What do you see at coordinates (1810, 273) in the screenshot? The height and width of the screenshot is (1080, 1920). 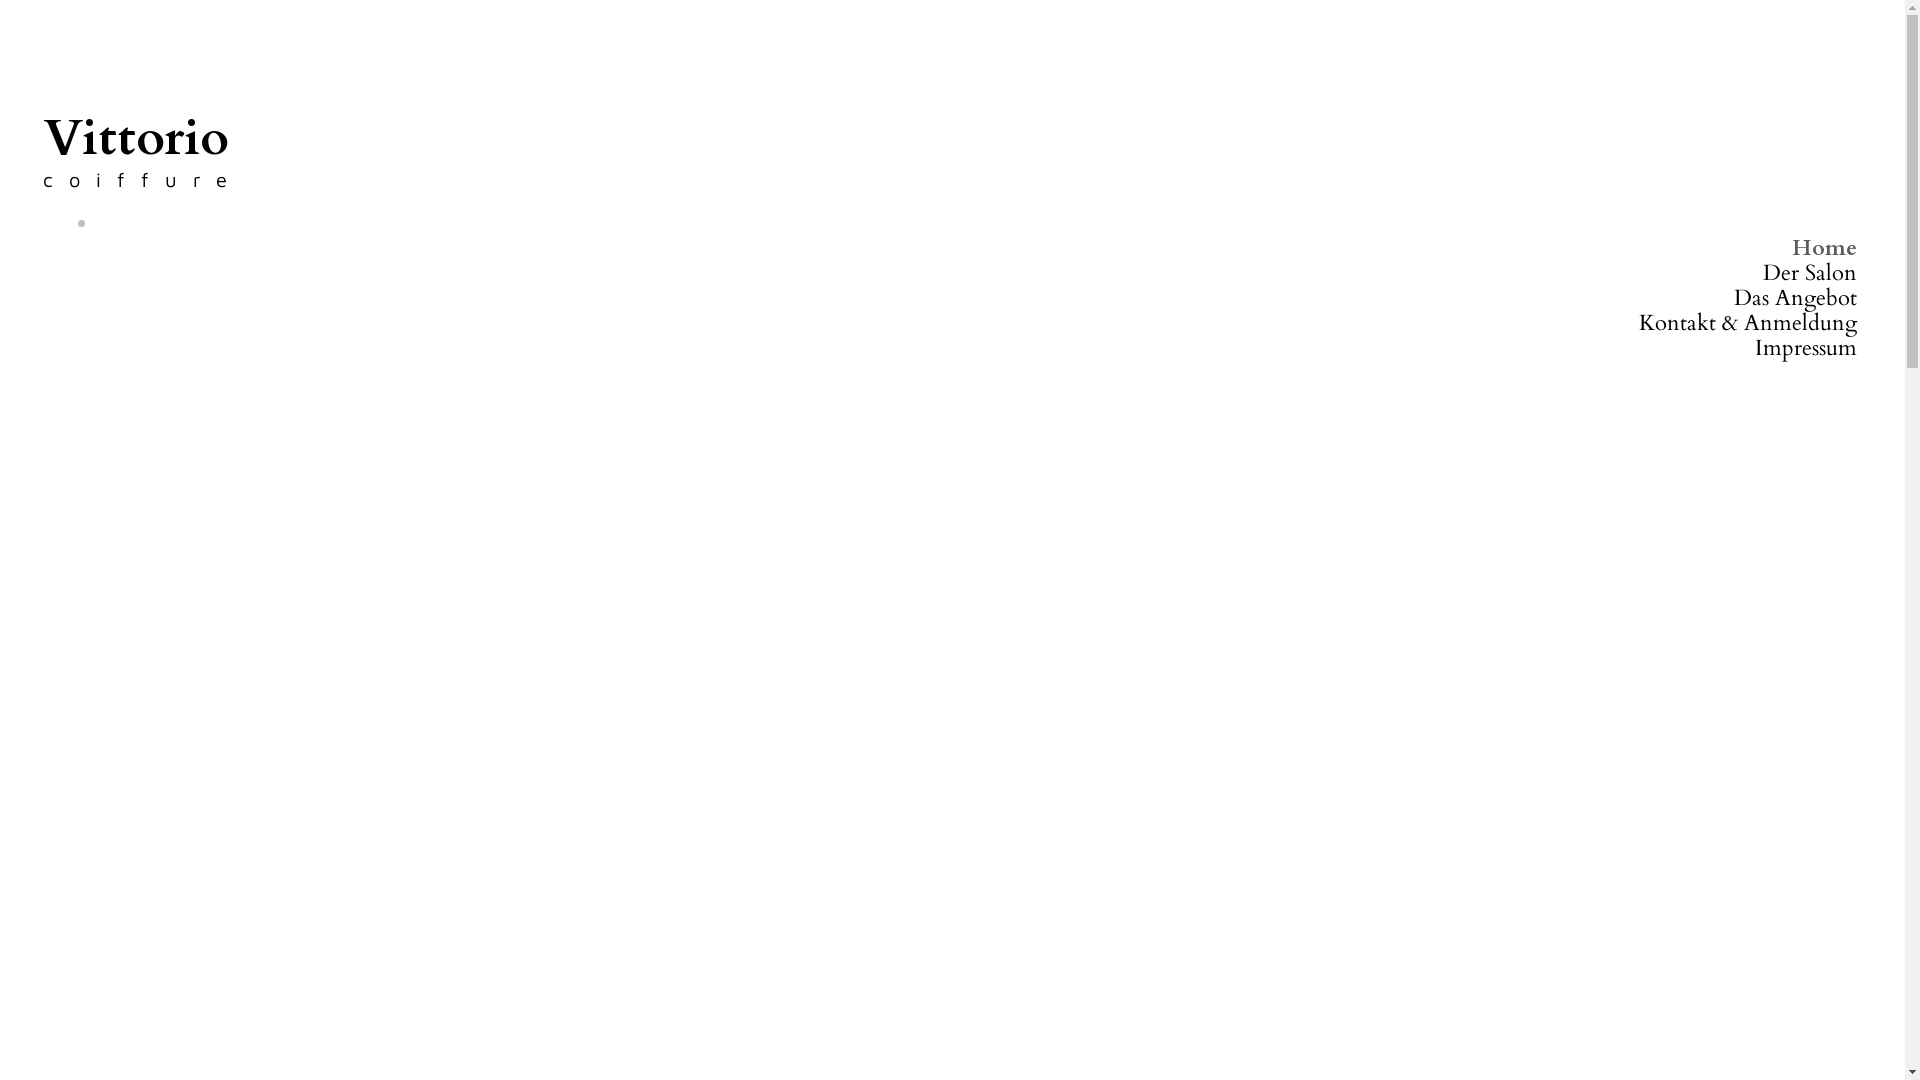 I see `Der Salon` at bounding box center [1810, 273].